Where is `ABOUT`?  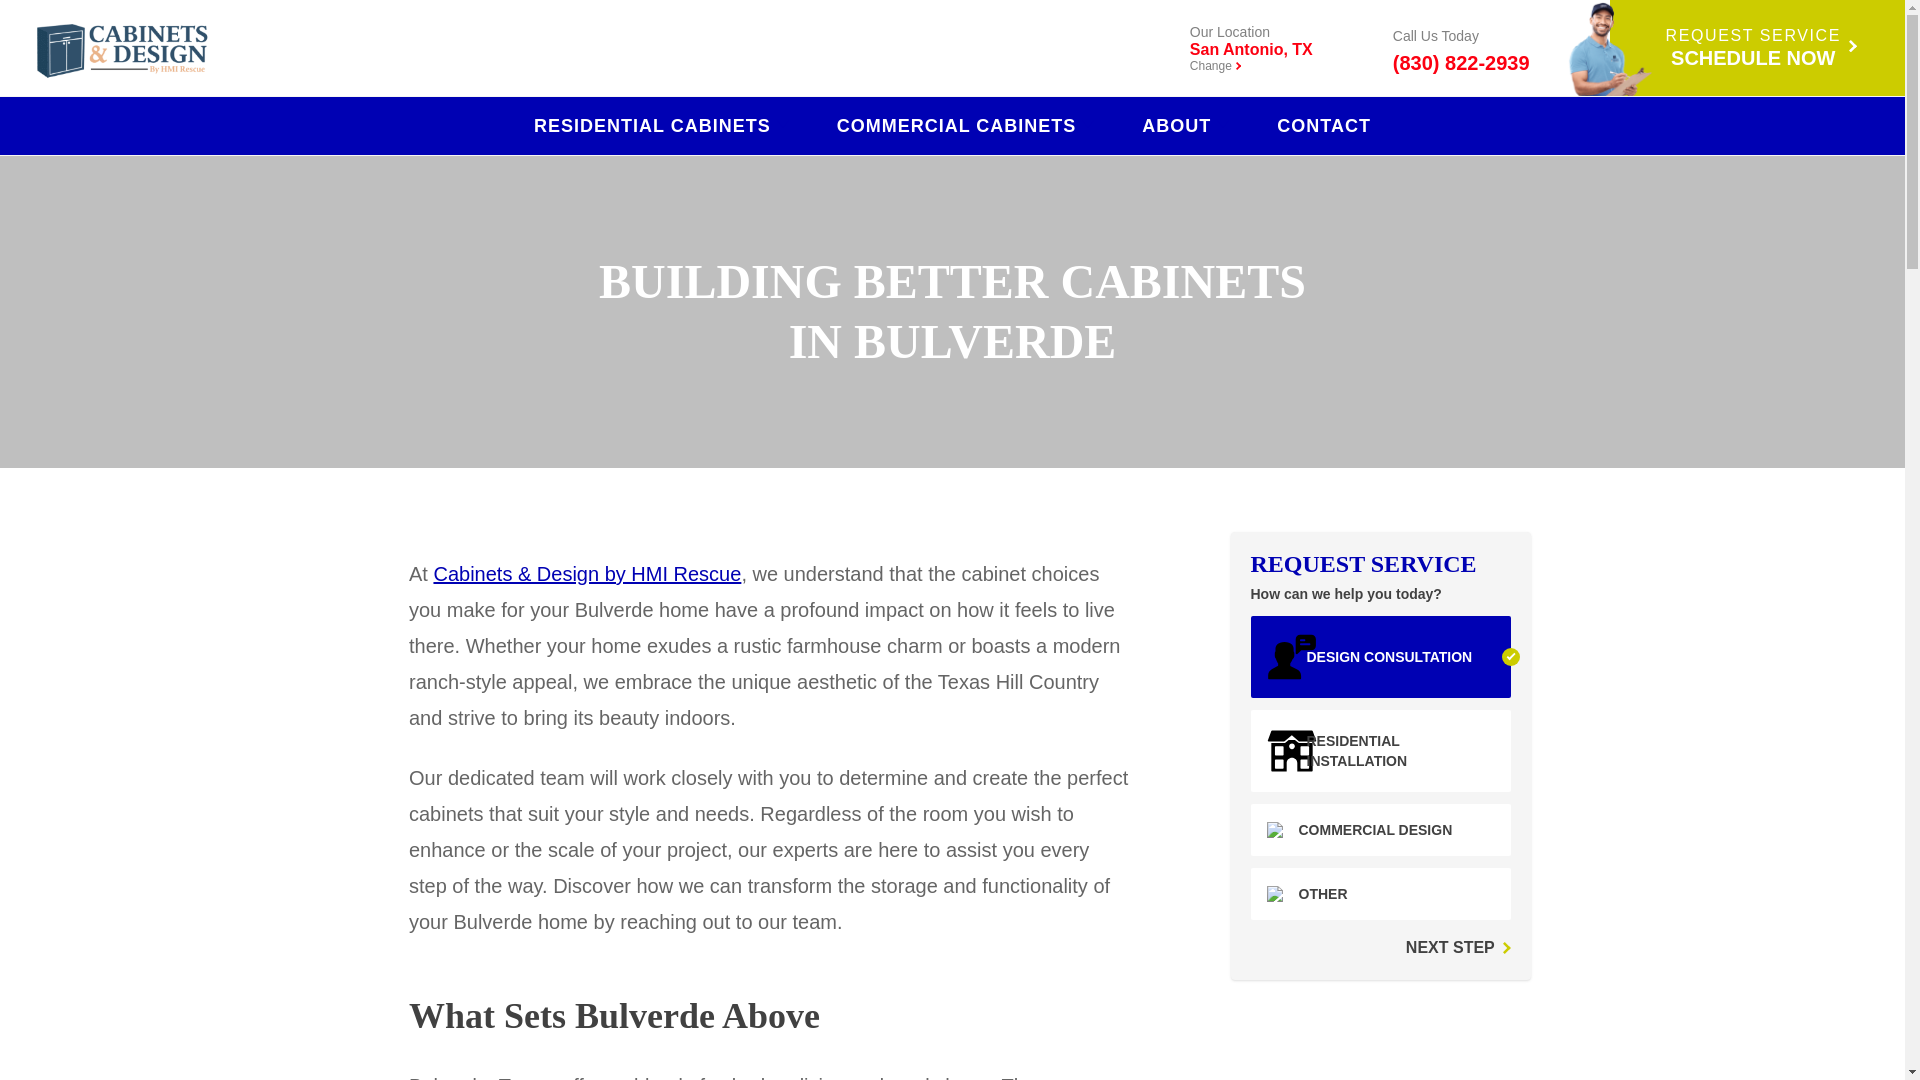
ABOUT is located at coordinates (1185, 125).